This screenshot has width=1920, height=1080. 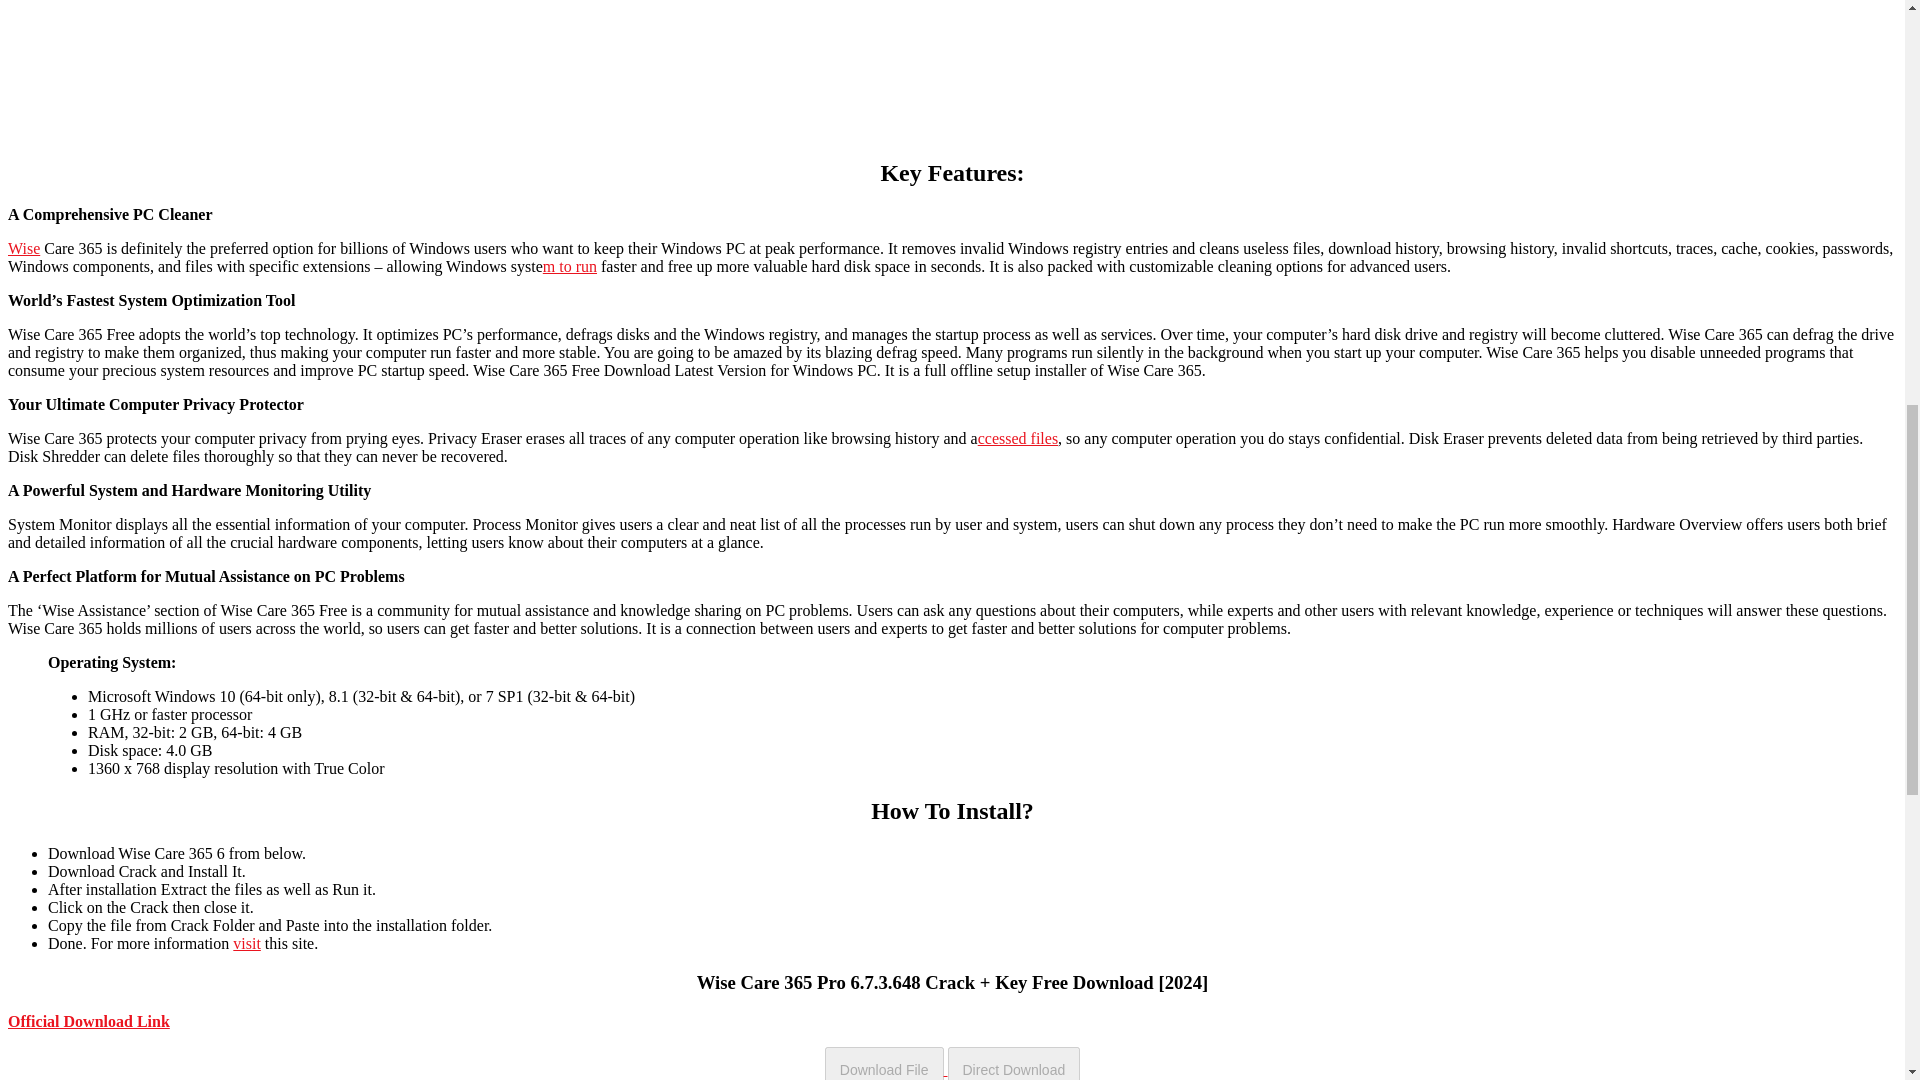 I want to click on Official Download Link, so click(x=88, y=1022).